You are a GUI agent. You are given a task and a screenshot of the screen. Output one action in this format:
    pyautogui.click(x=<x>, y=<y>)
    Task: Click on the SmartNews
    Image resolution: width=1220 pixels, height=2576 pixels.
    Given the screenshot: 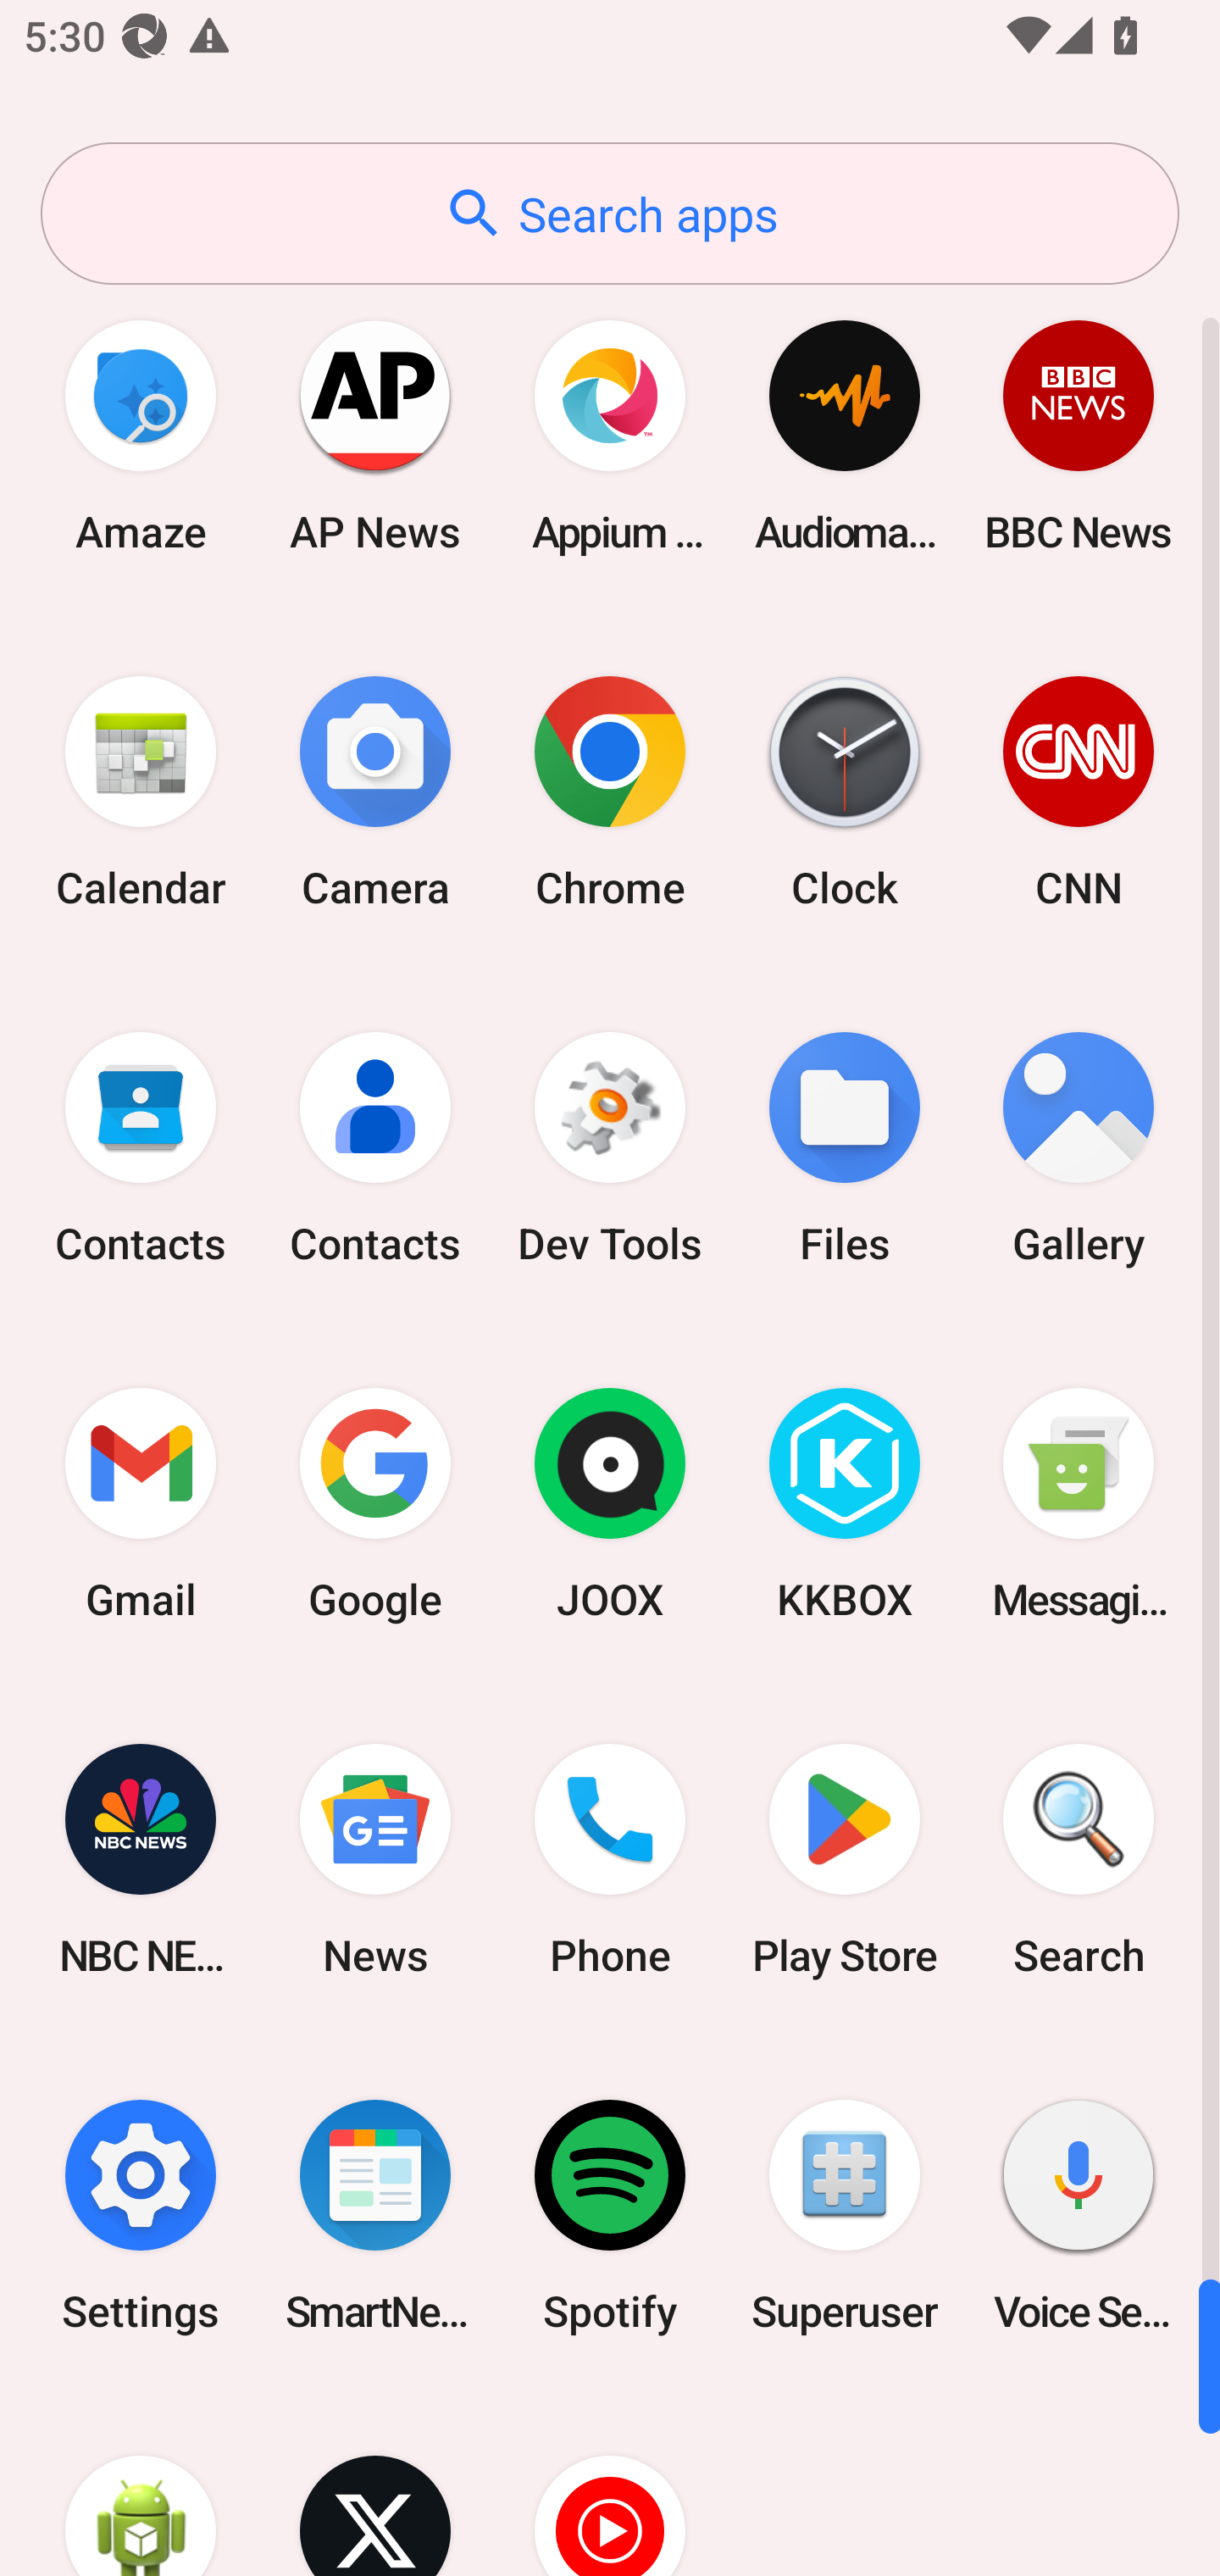 What is the action you would take?
    pyautogui.click(x=375, y=2215)
    